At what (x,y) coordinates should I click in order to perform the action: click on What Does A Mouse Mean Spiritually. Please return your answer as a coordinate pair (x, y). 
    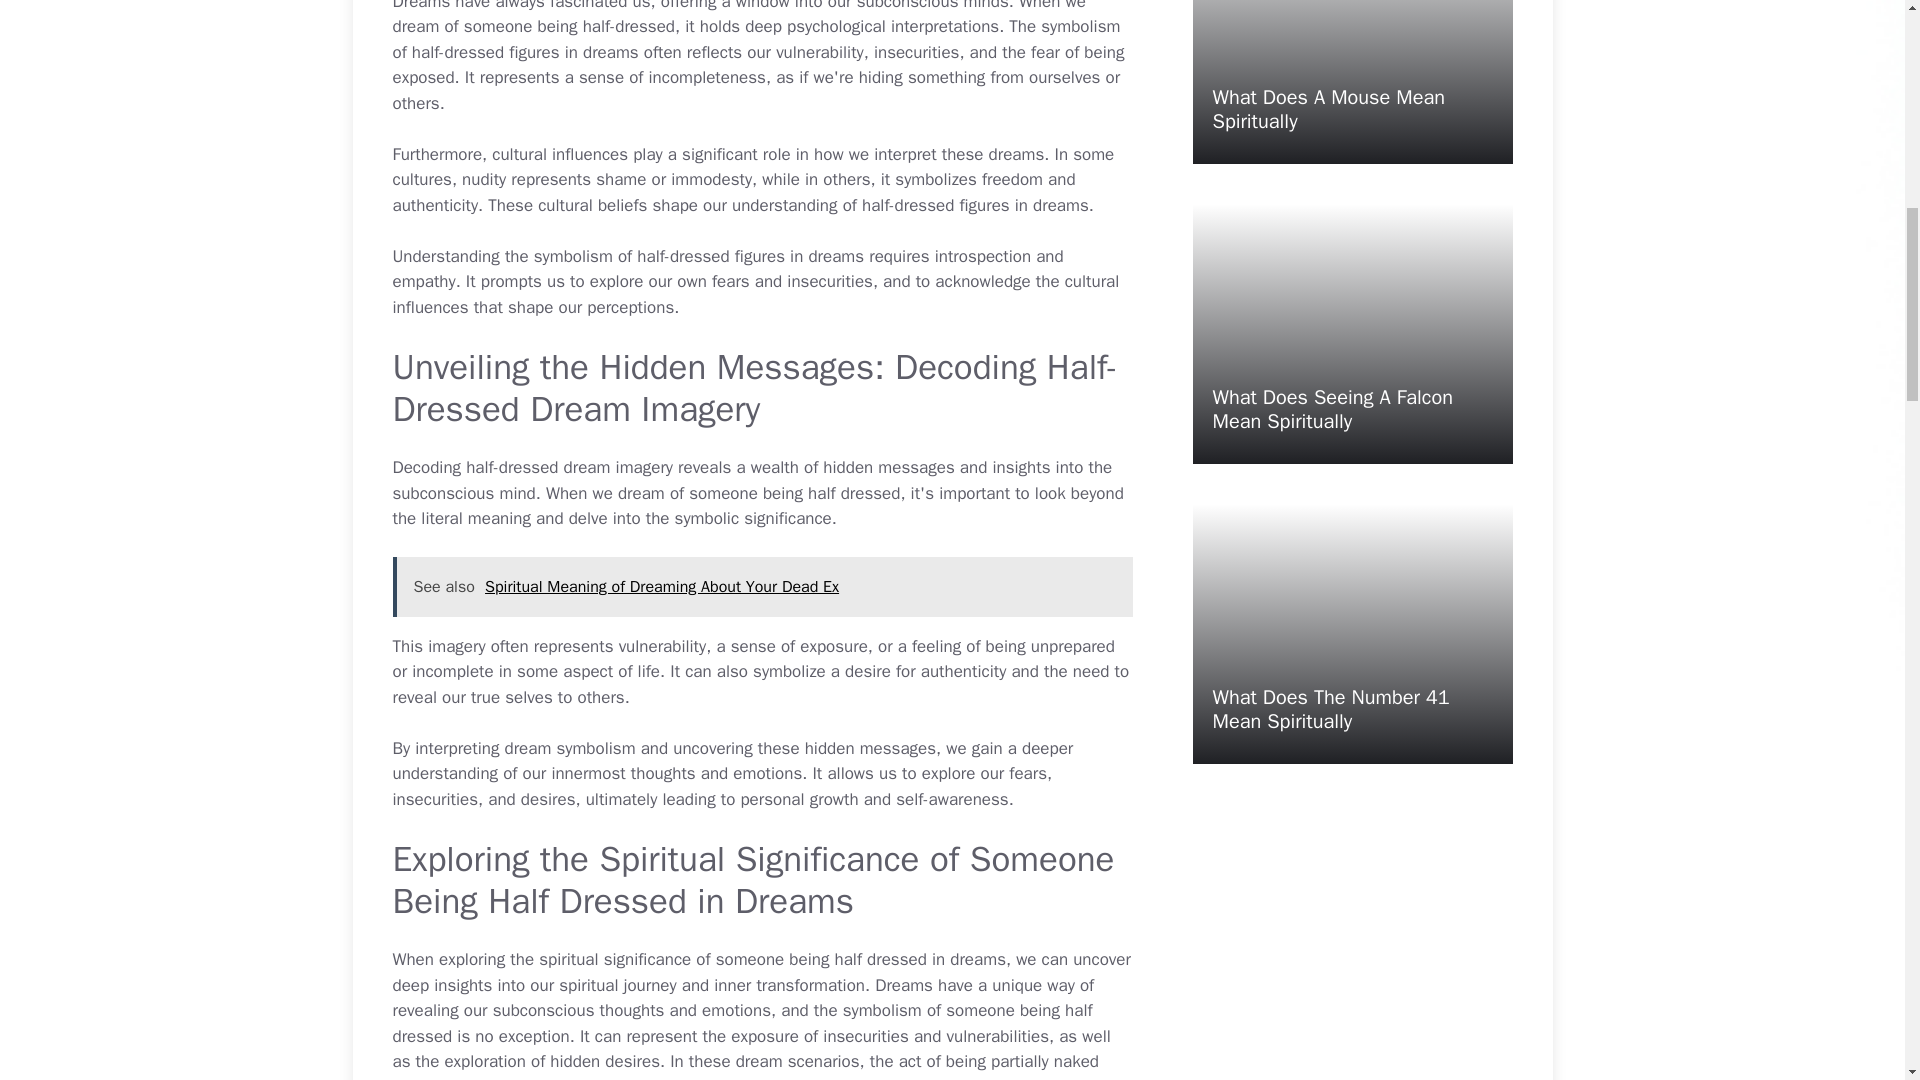
    Looking at the image, I should click on (1328, 109).